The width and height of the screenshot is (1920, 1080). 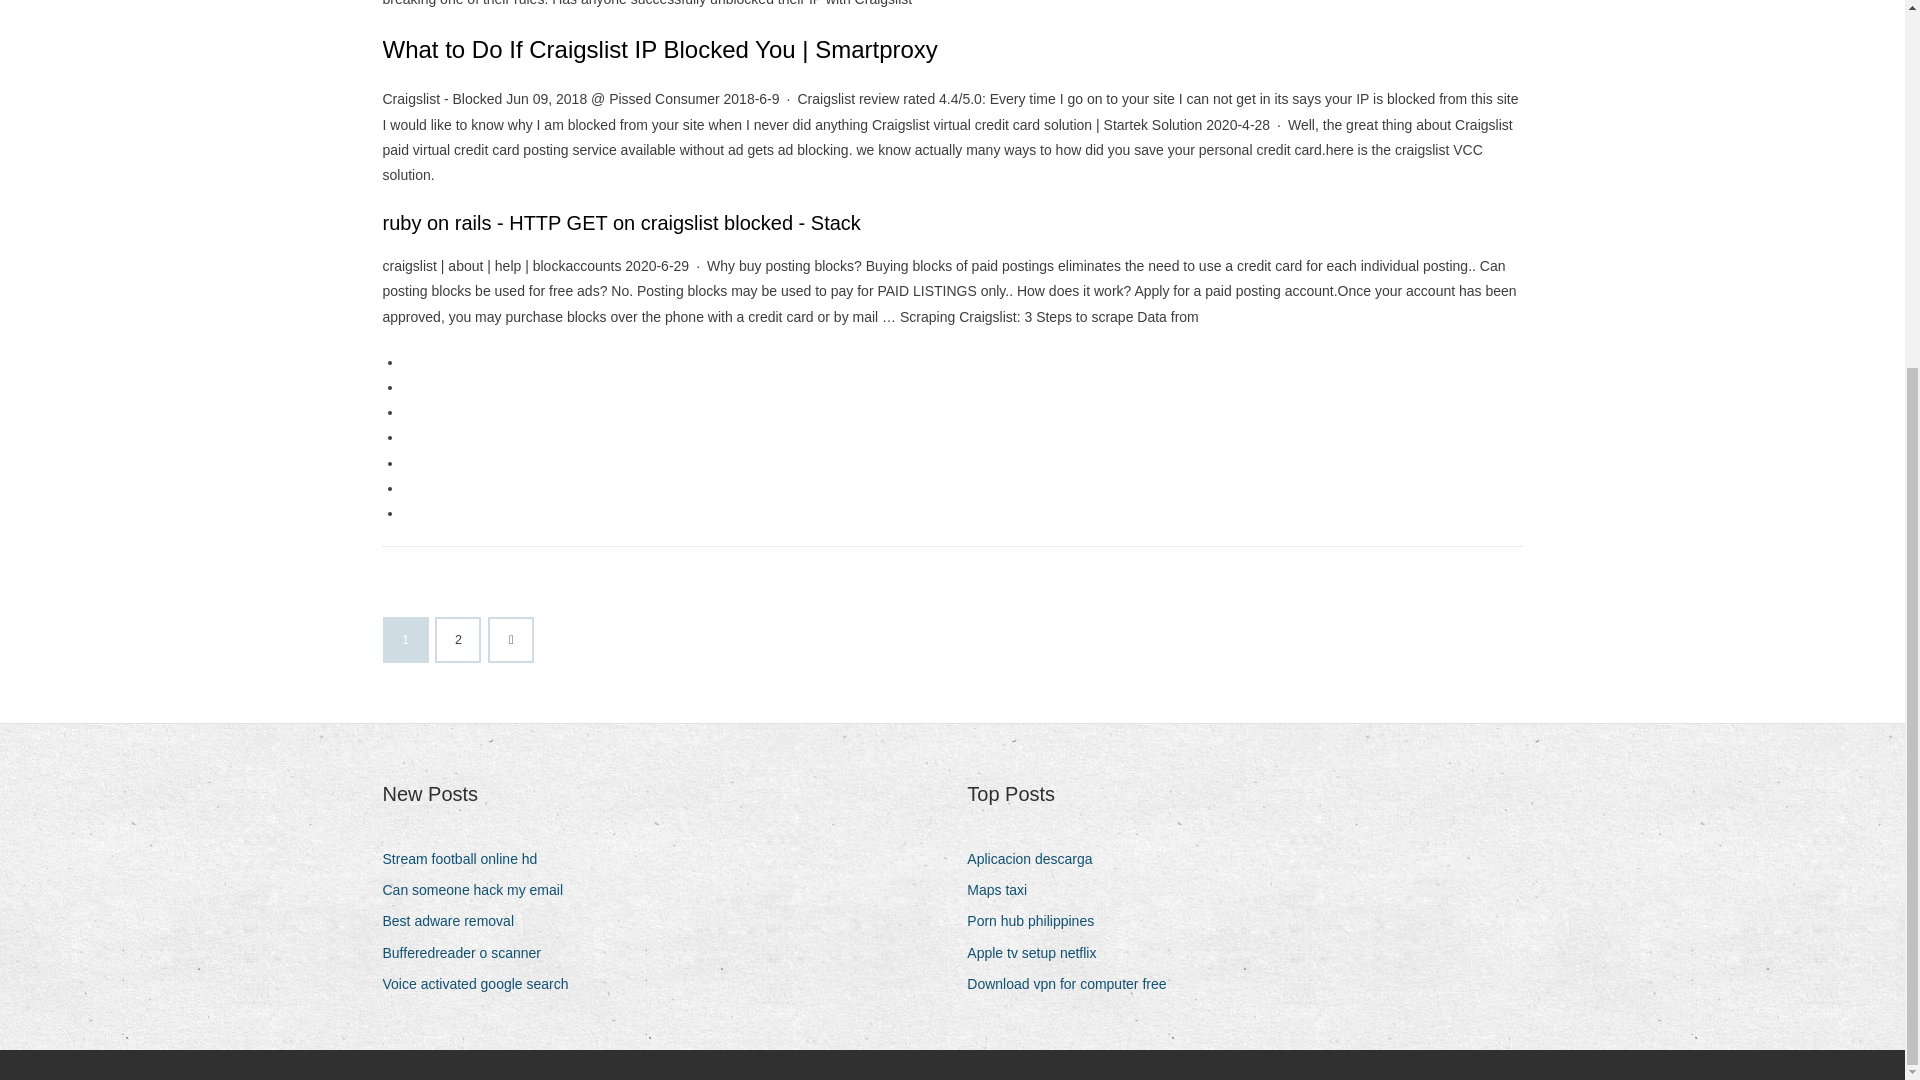 I want to click on Voice activated google search, so click(x=482, y=984).